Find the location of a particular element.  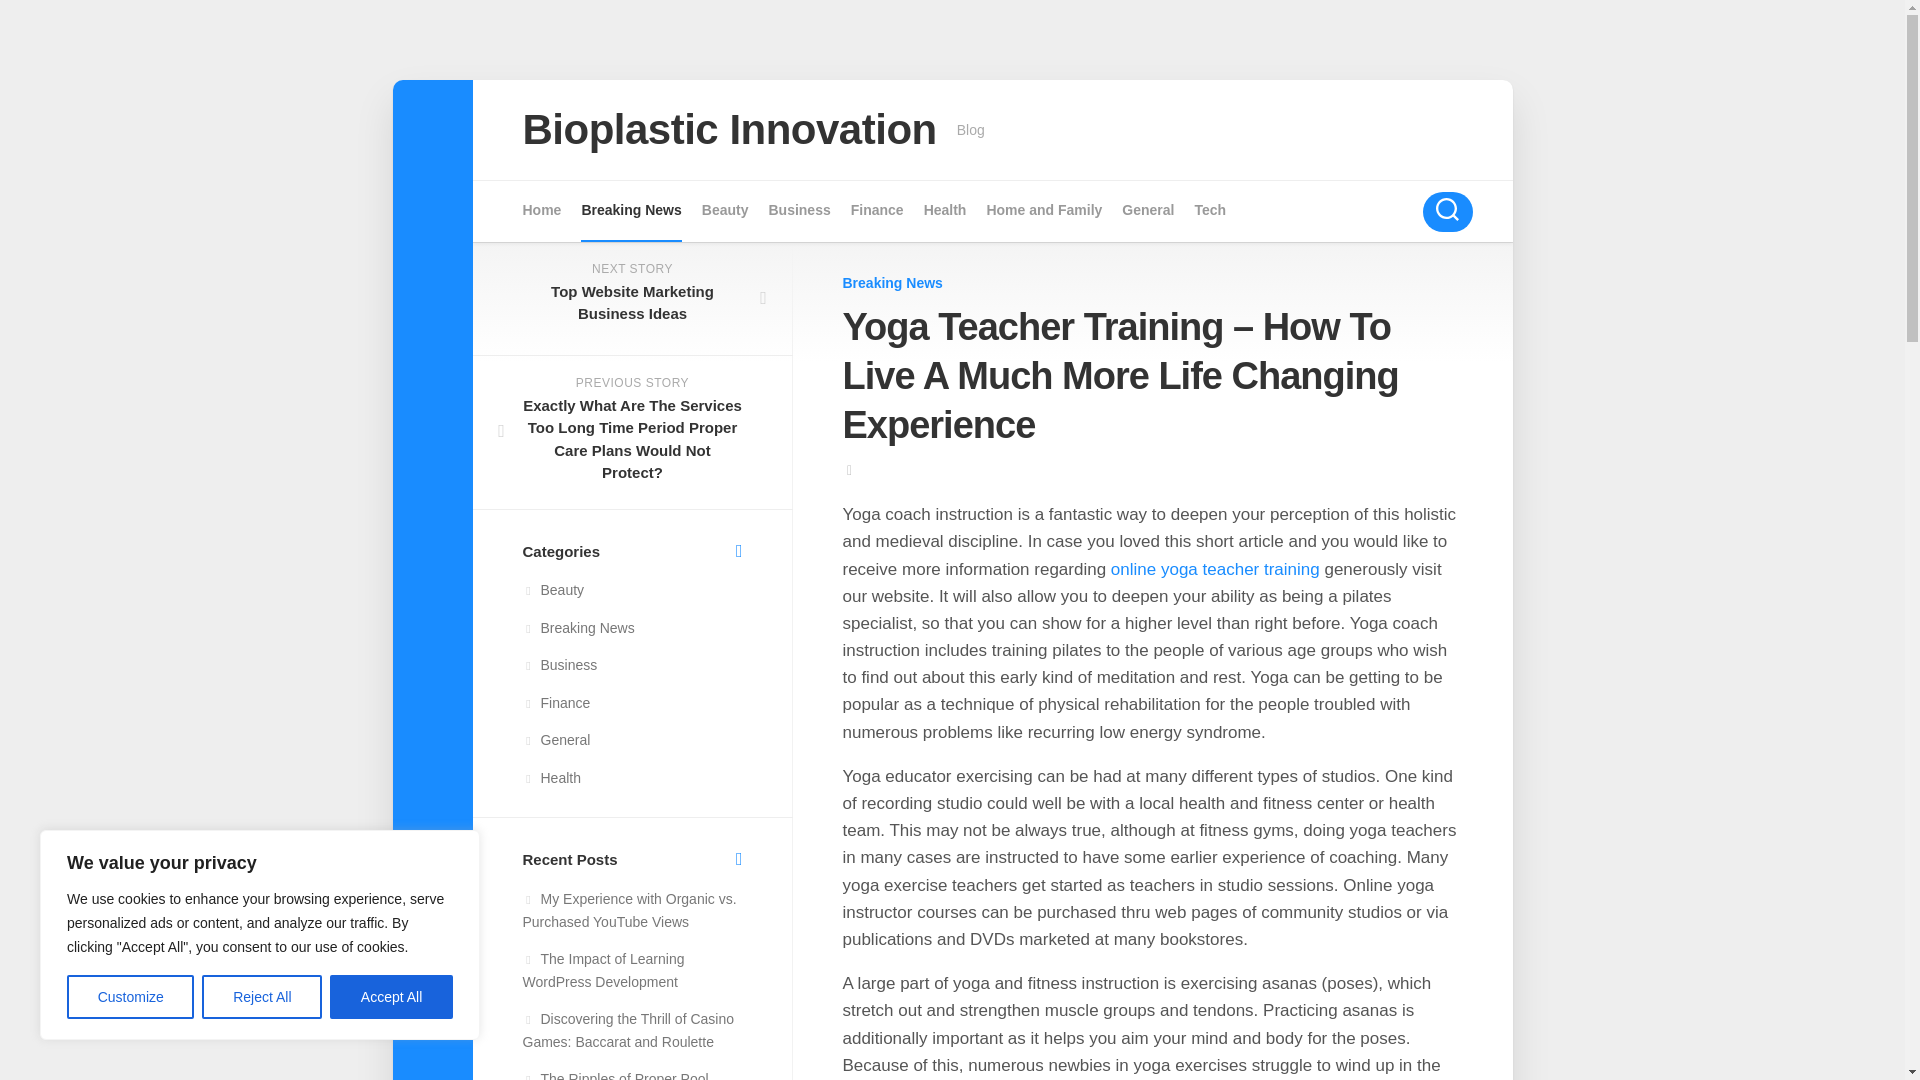

Beauty is located at coordinates (725, 210).